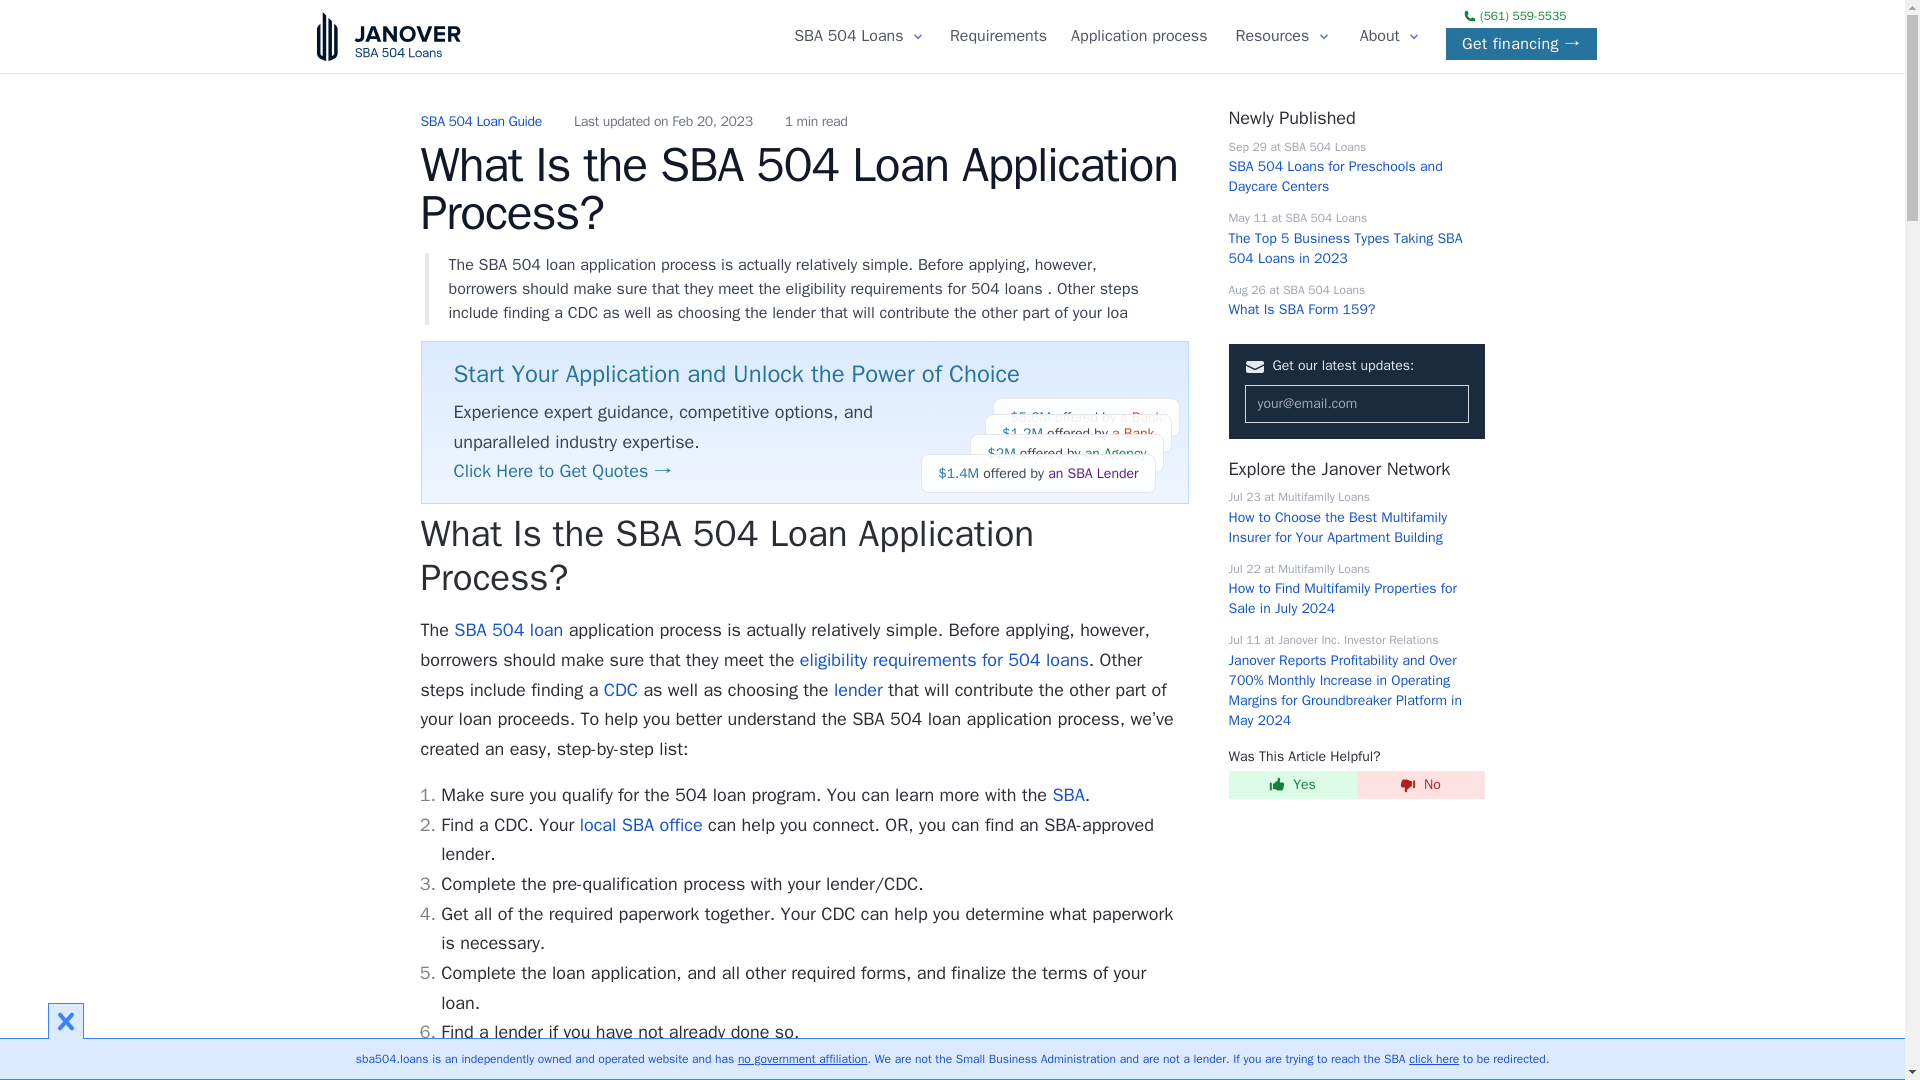 The image size is (1920, 1080). What do you see at coordinates (508, 630) in the screenshot?
I see `eligibility requirements for 504 loans` at bounding box center [508, 630].